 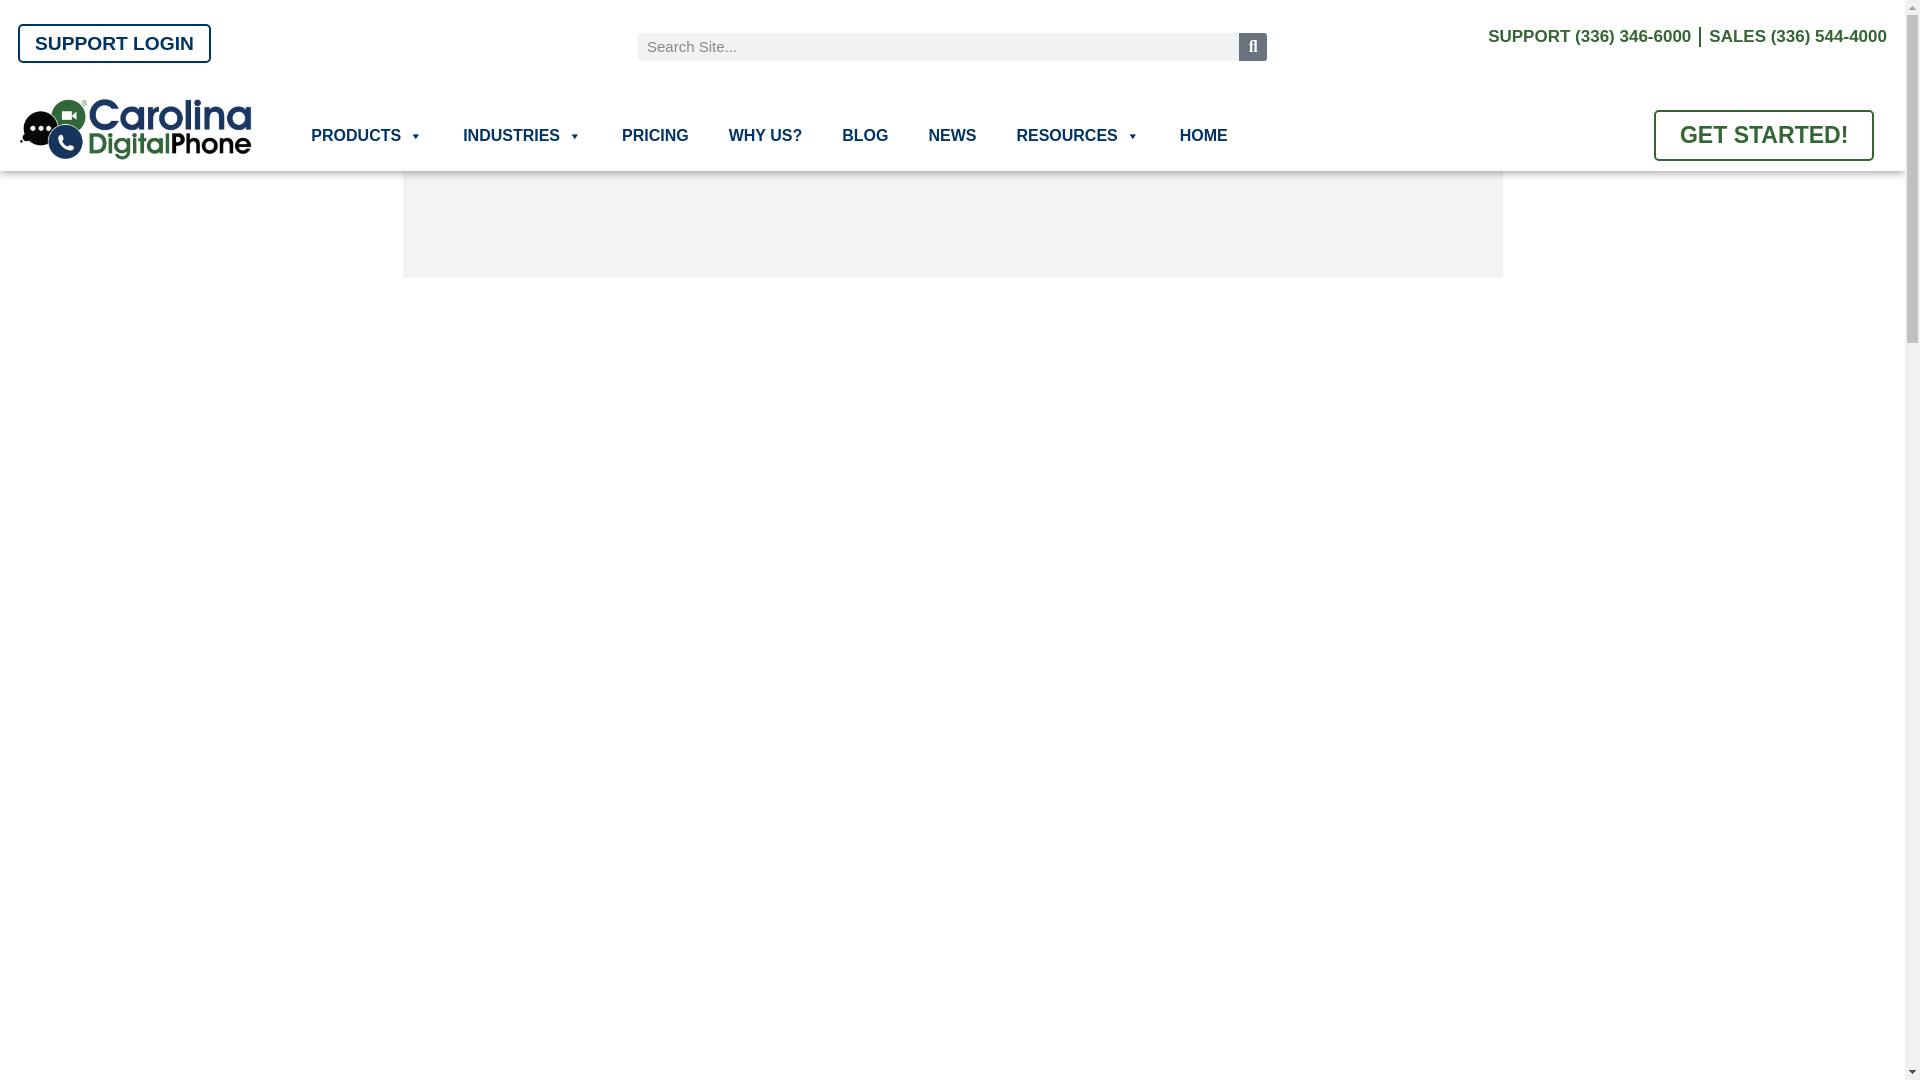 I want to click on RESOURCES, so click(x=1077, y=136).